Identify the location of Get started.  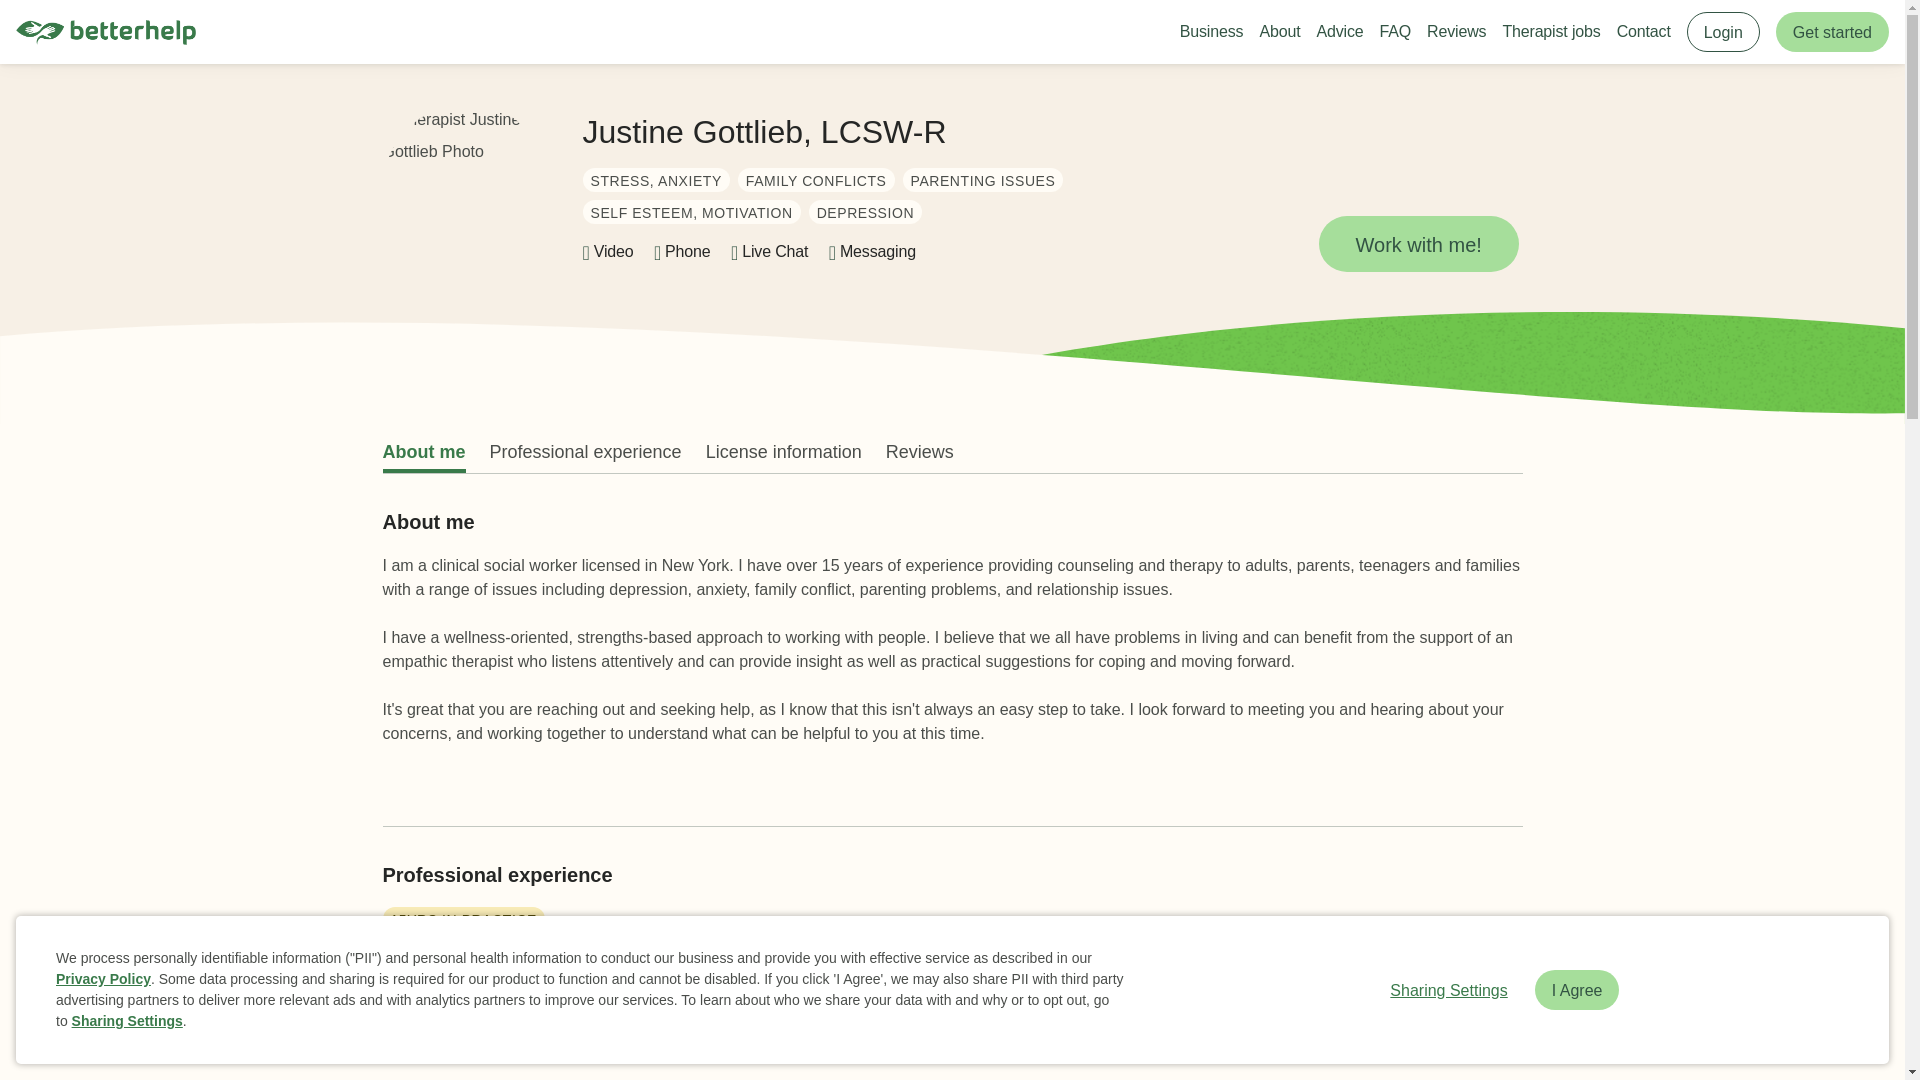
(1832, 31).